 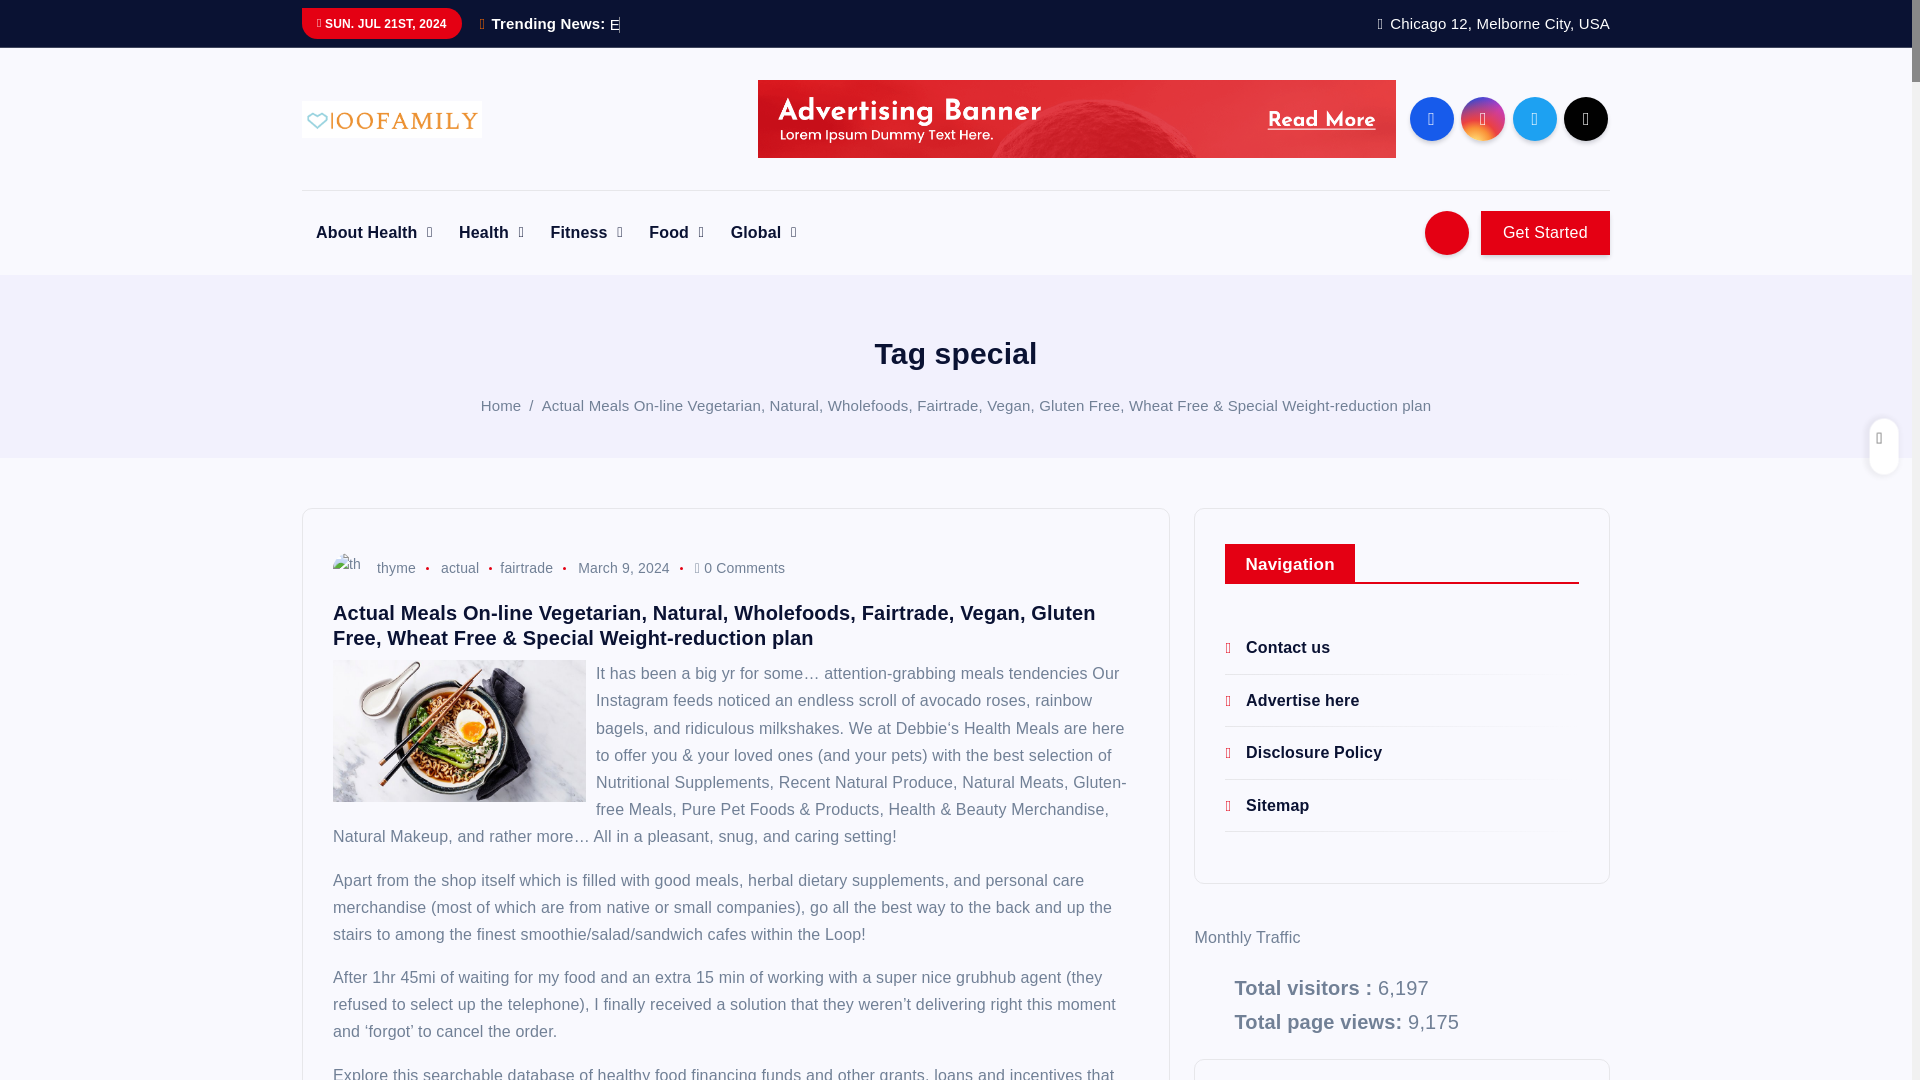 What do you see at coordinates (491, 232) in the screenshot?
I see `Health` at bounding box center [491, 232].